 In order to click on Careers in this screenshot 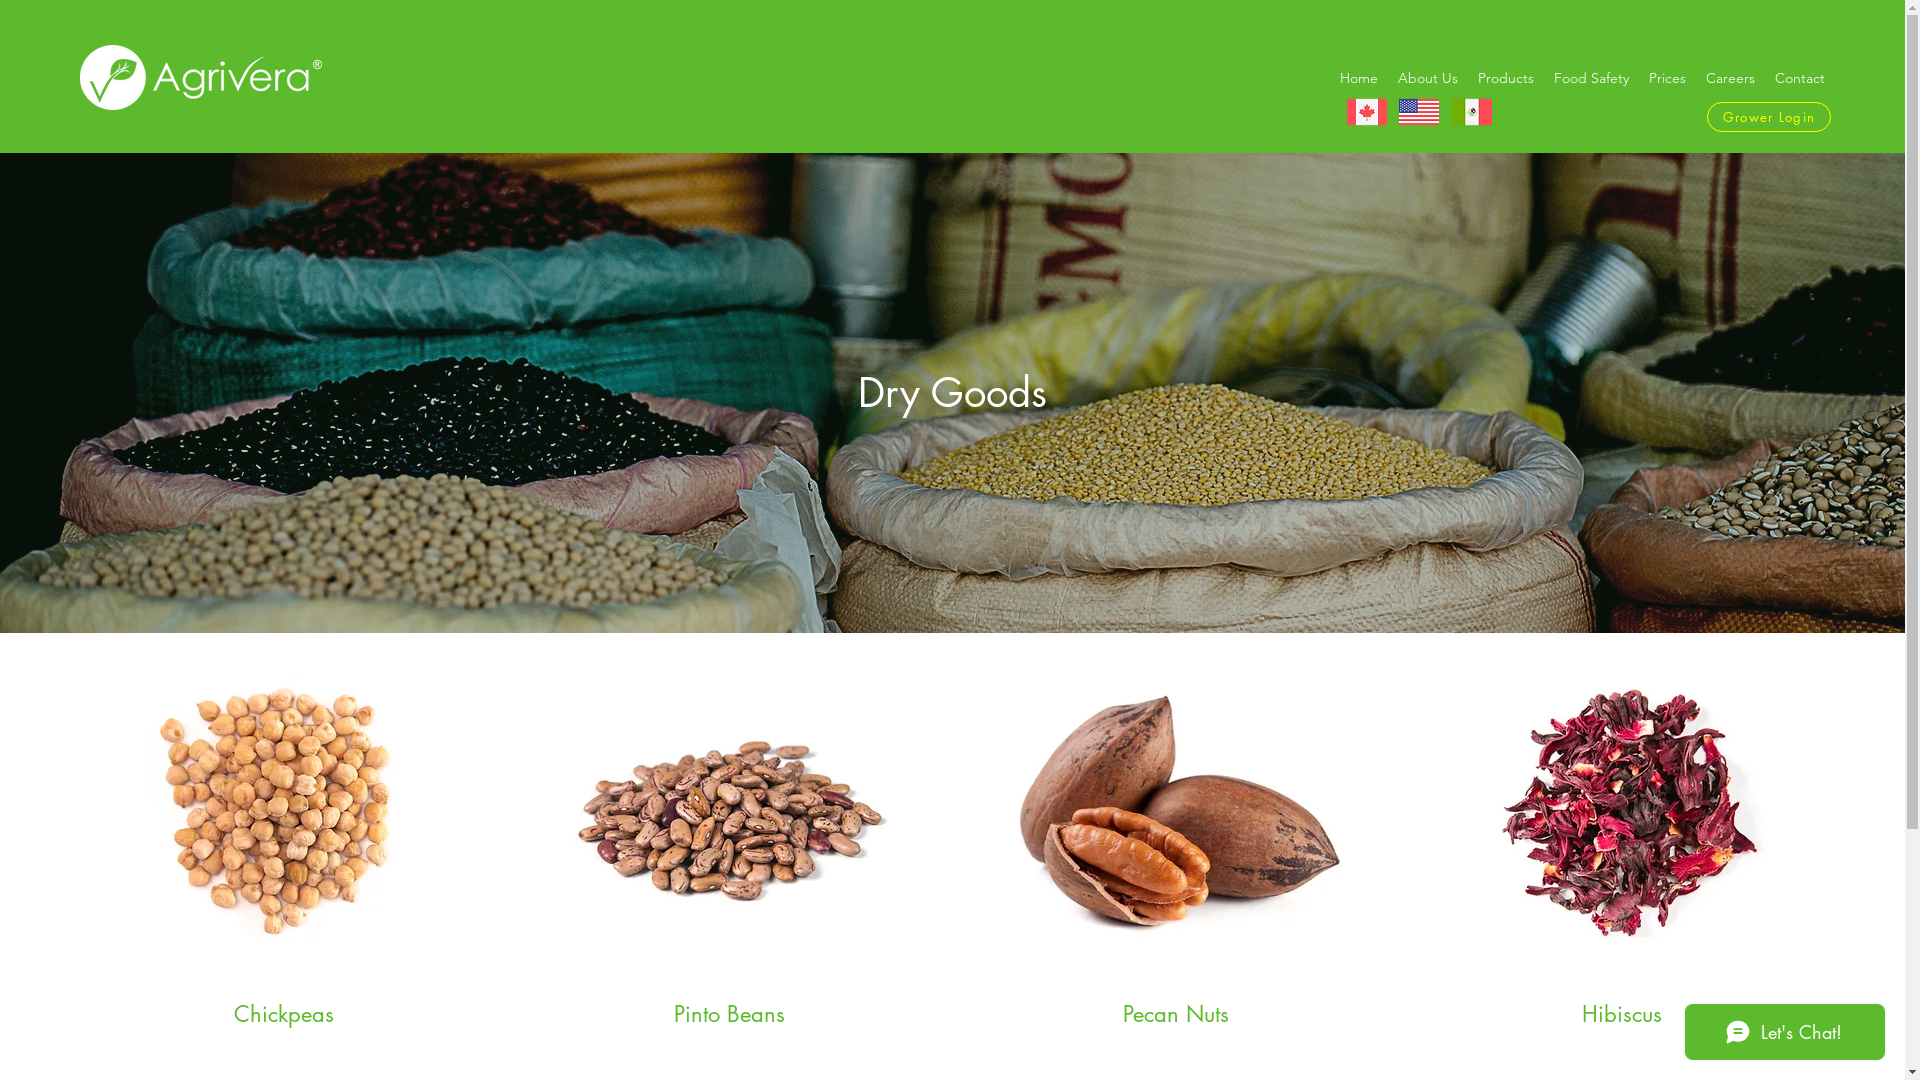, I will do `click(1730, 78)`.